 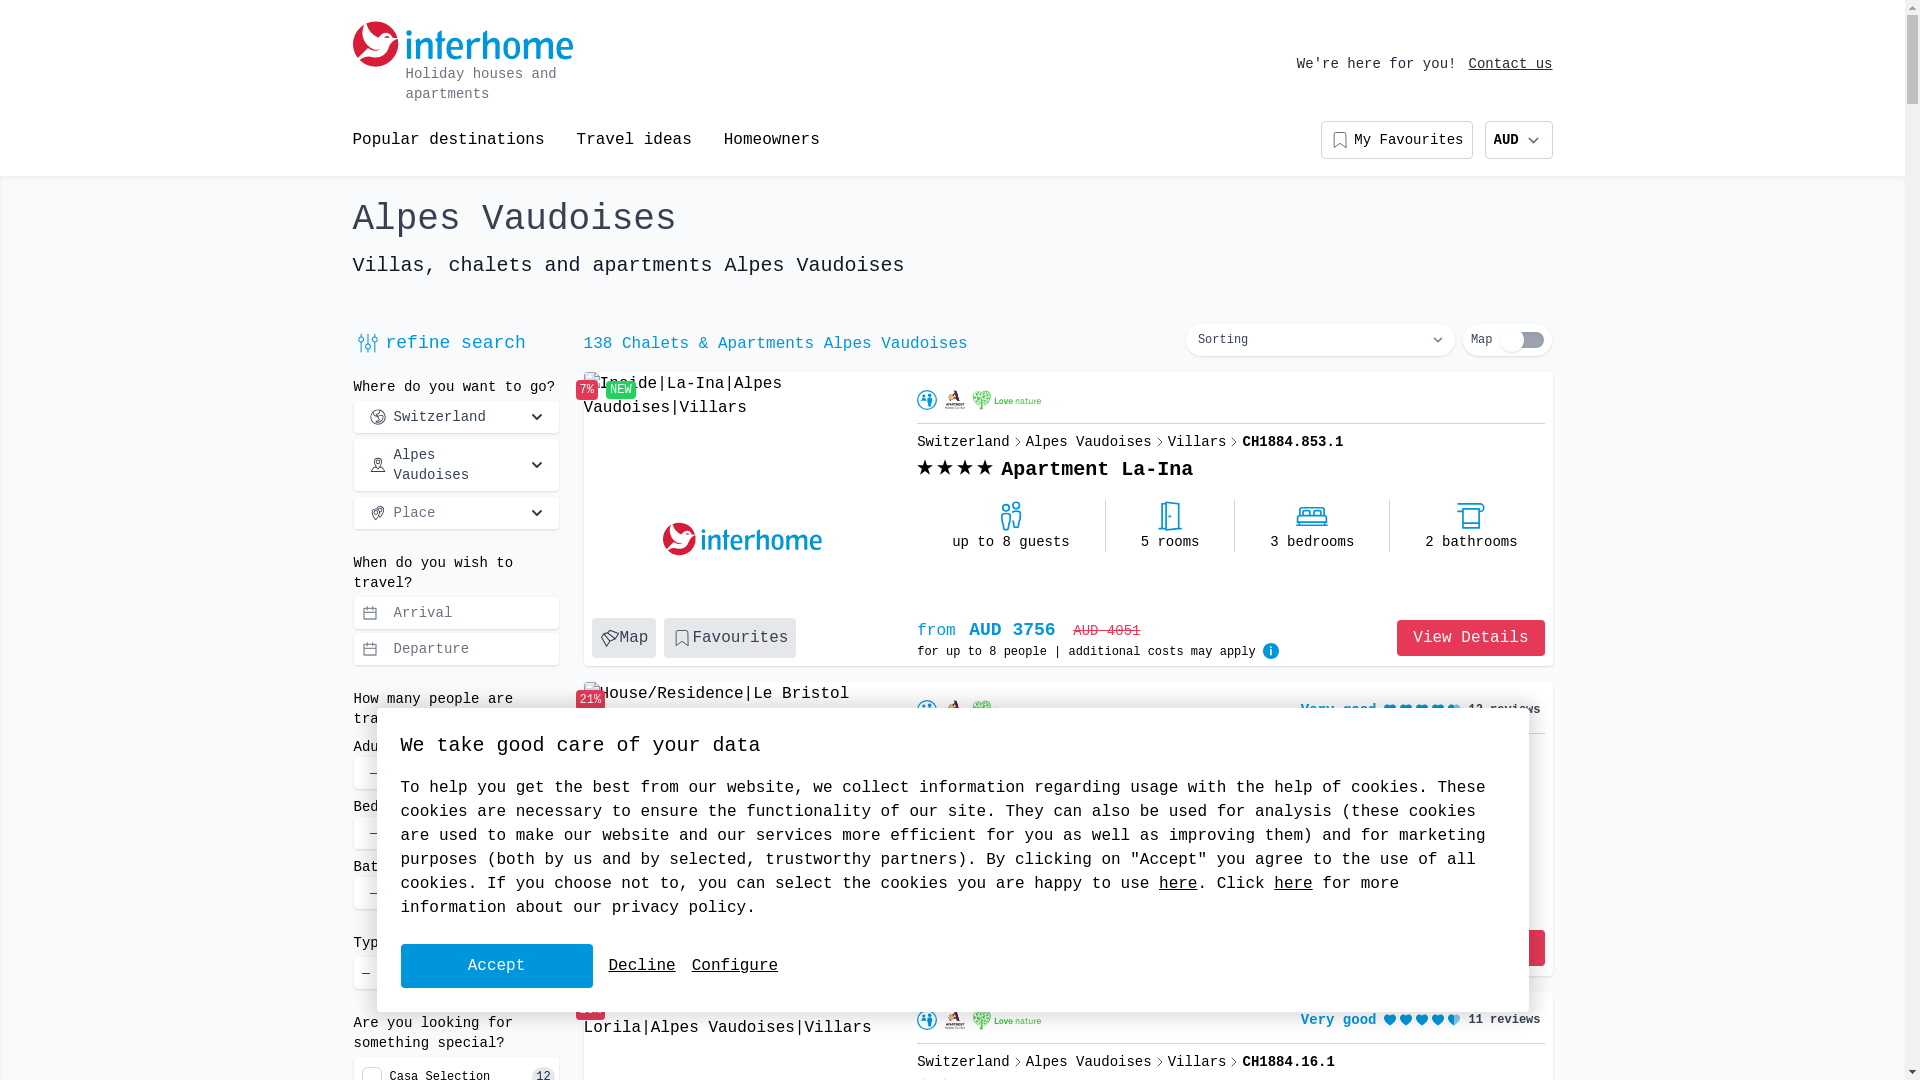 I want to click on Popular destinations, so click(x=448, y=140).